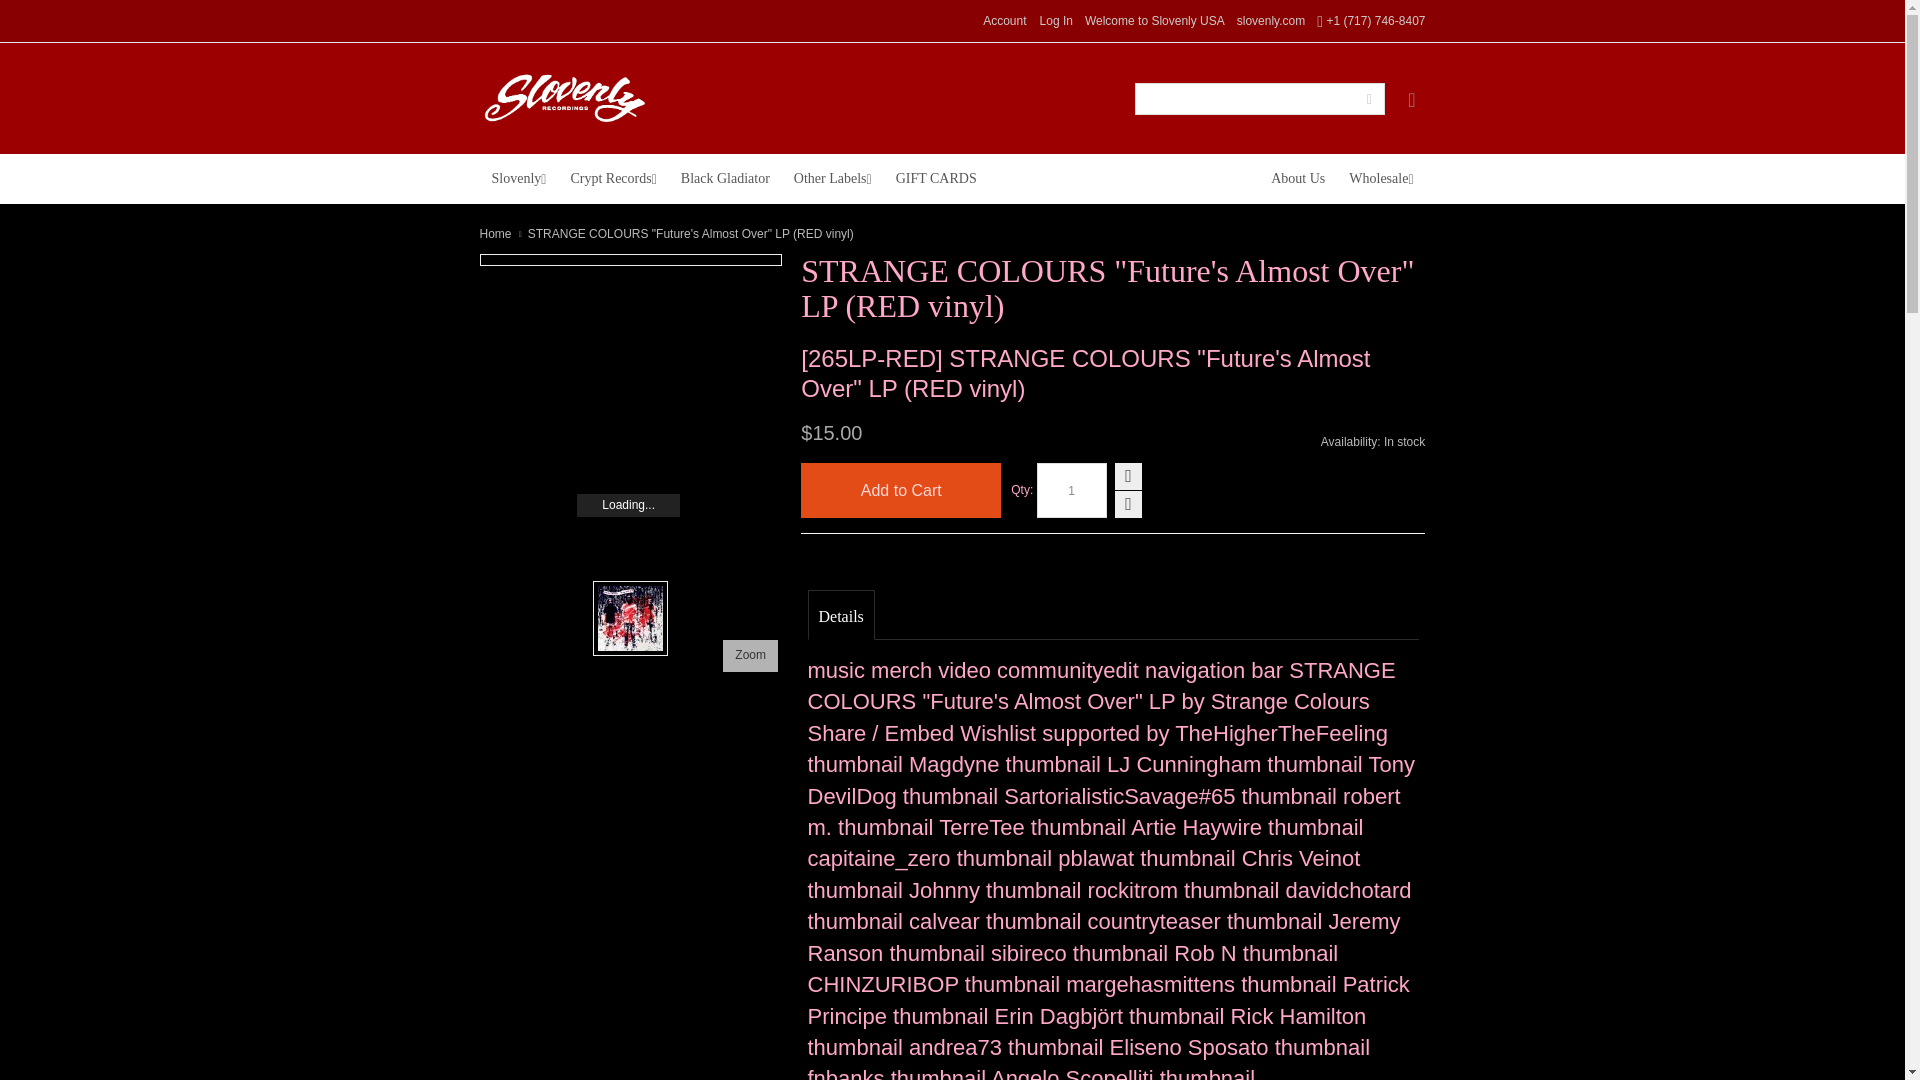  I want to click on About Us, so click(1298, 179).